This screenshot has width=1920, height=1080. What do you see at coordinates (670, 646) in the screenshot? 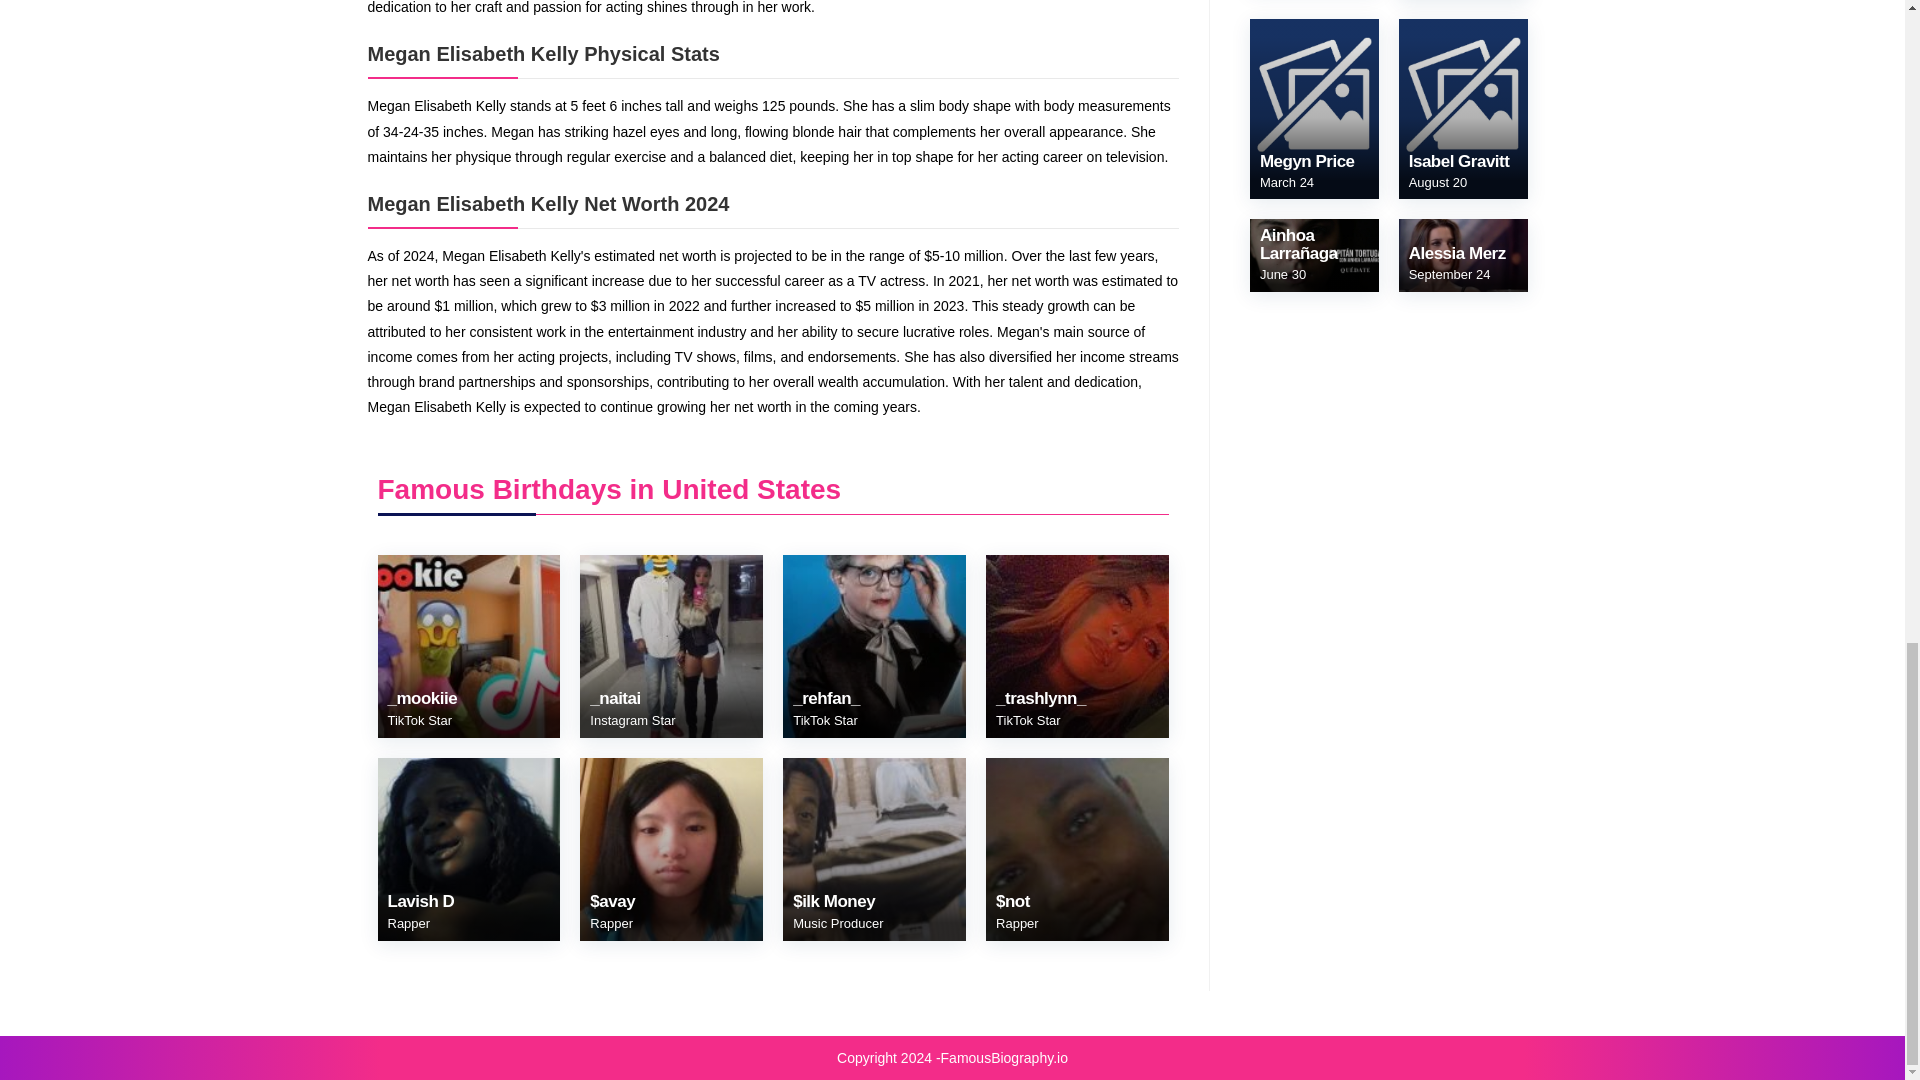
I see `Megan Elisabeth Kelly` at bounding box center [670, 646].